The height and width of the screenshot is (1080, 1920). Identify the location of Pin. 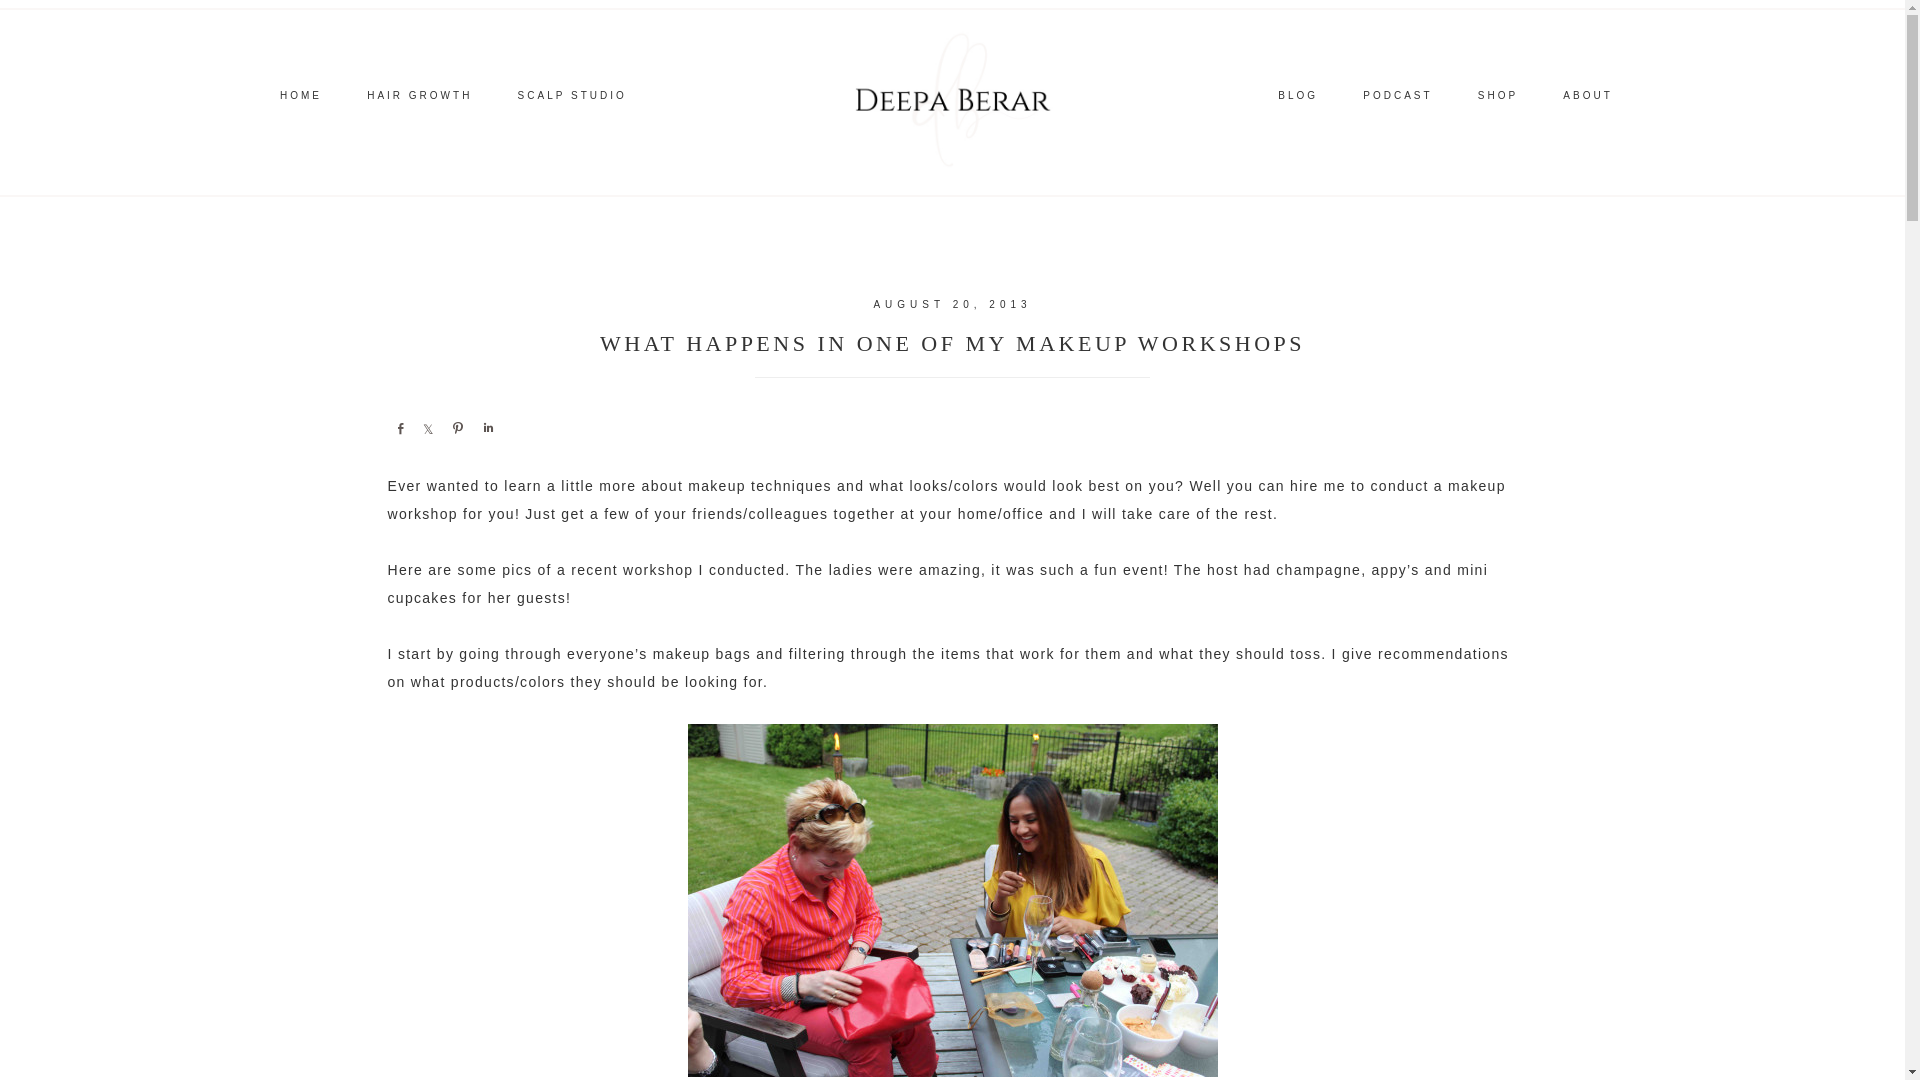
(458, 428).